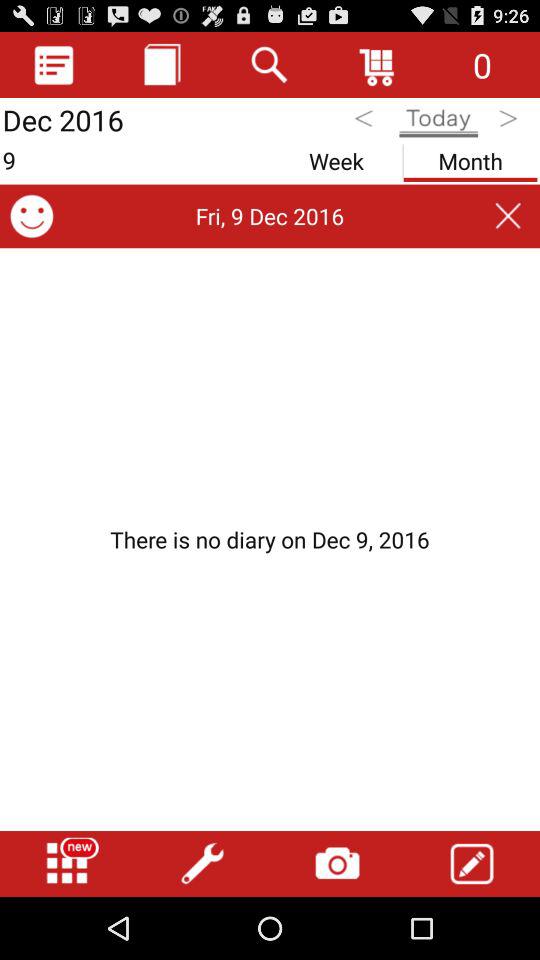 Image resolution: width=540 pixels, height=960 pixels. Describe the element at coordinates (337, 864) in the screenshot. I see `take a photo` at that location.